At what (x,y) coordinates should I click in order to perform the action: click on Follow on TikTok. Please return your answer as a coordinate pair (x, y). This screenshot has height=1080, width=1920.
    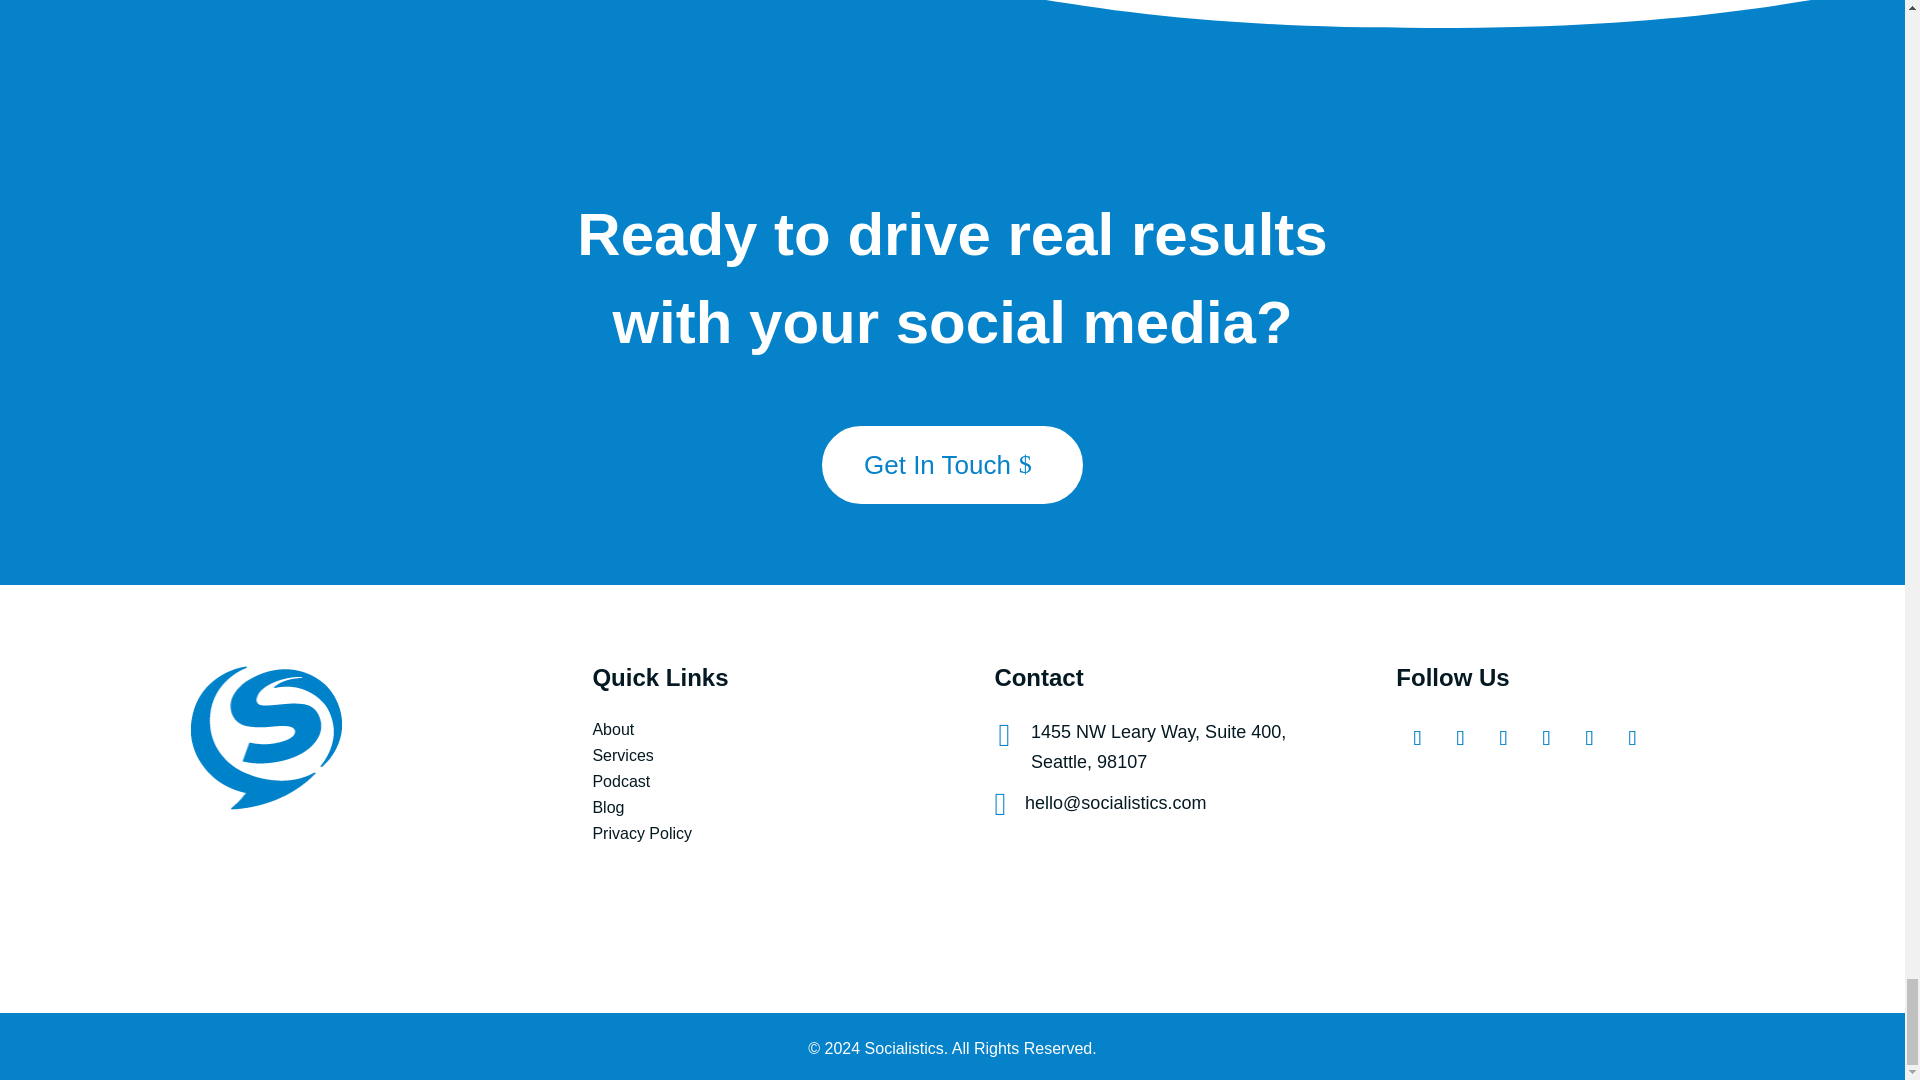
    Looking at the image, I should click on (1628, 734).